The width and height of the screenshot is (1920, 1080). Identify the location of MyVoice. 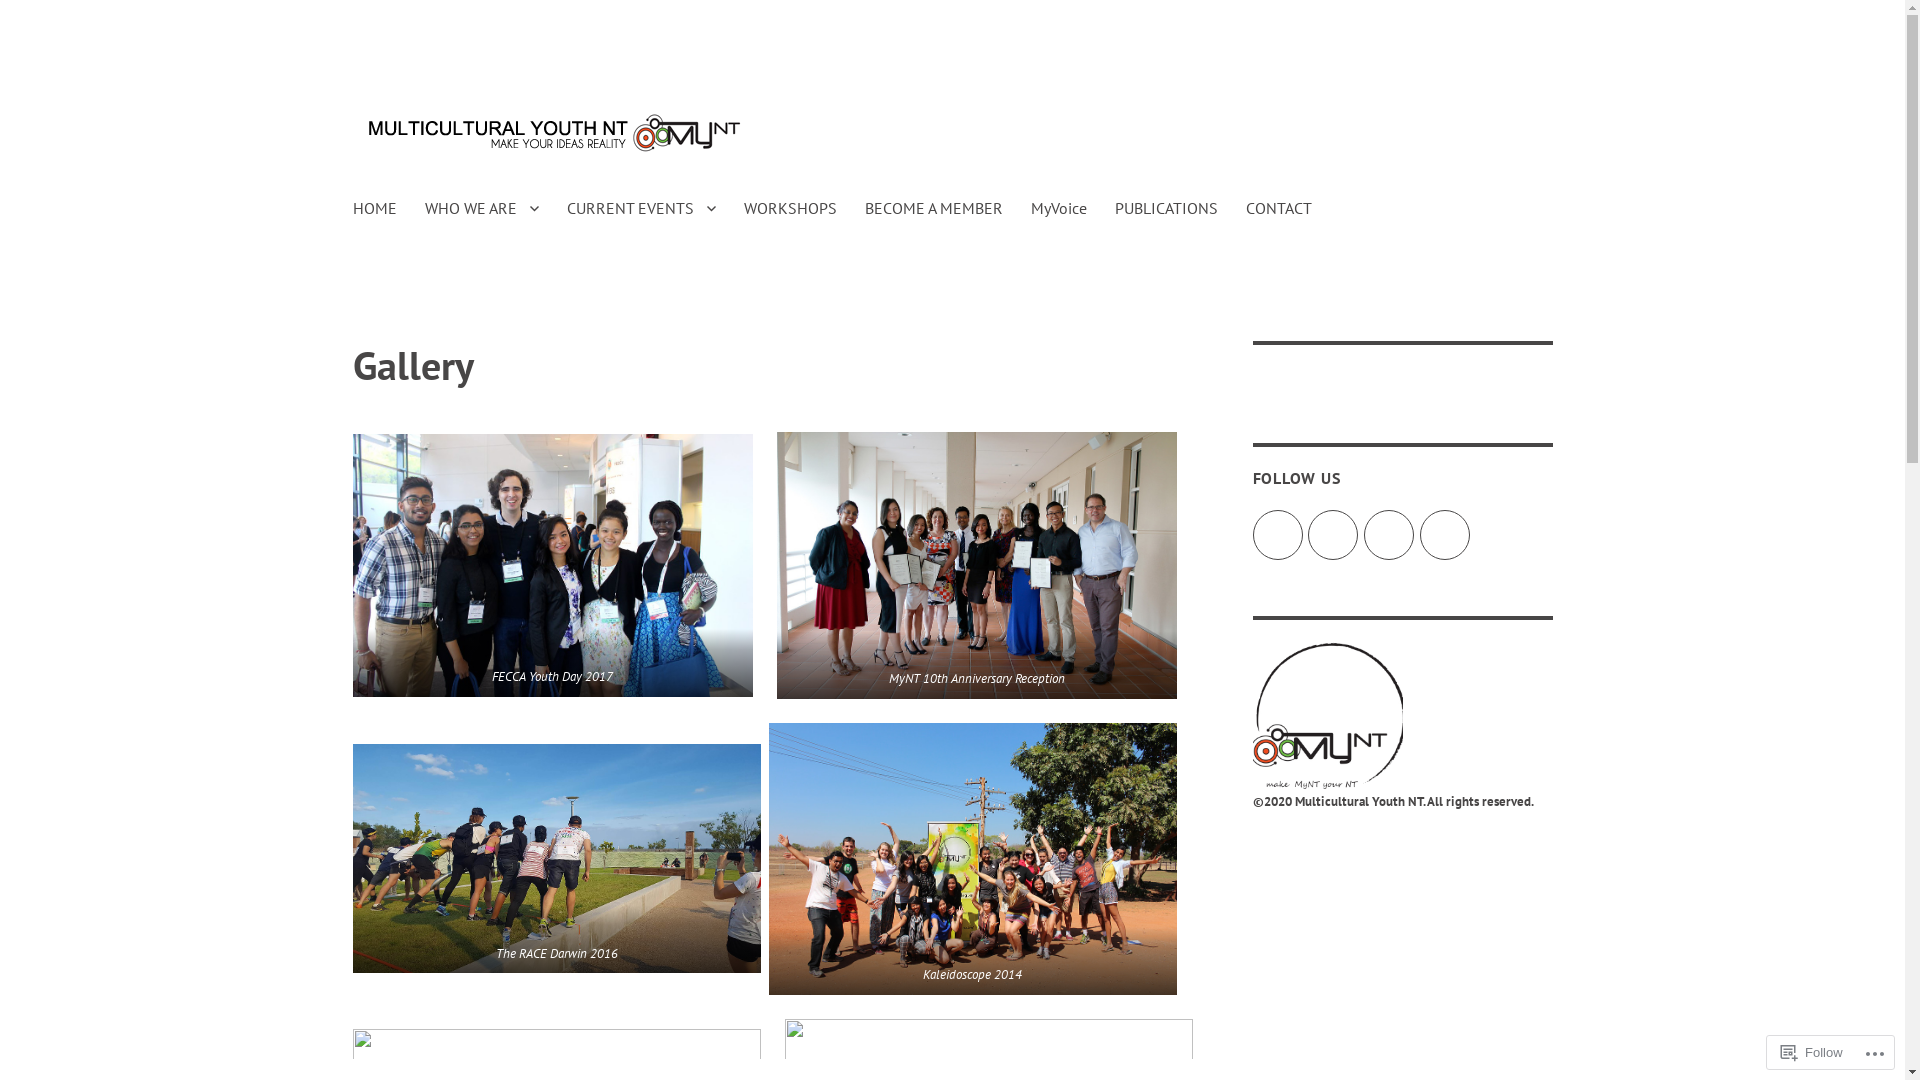
(1058, 208).